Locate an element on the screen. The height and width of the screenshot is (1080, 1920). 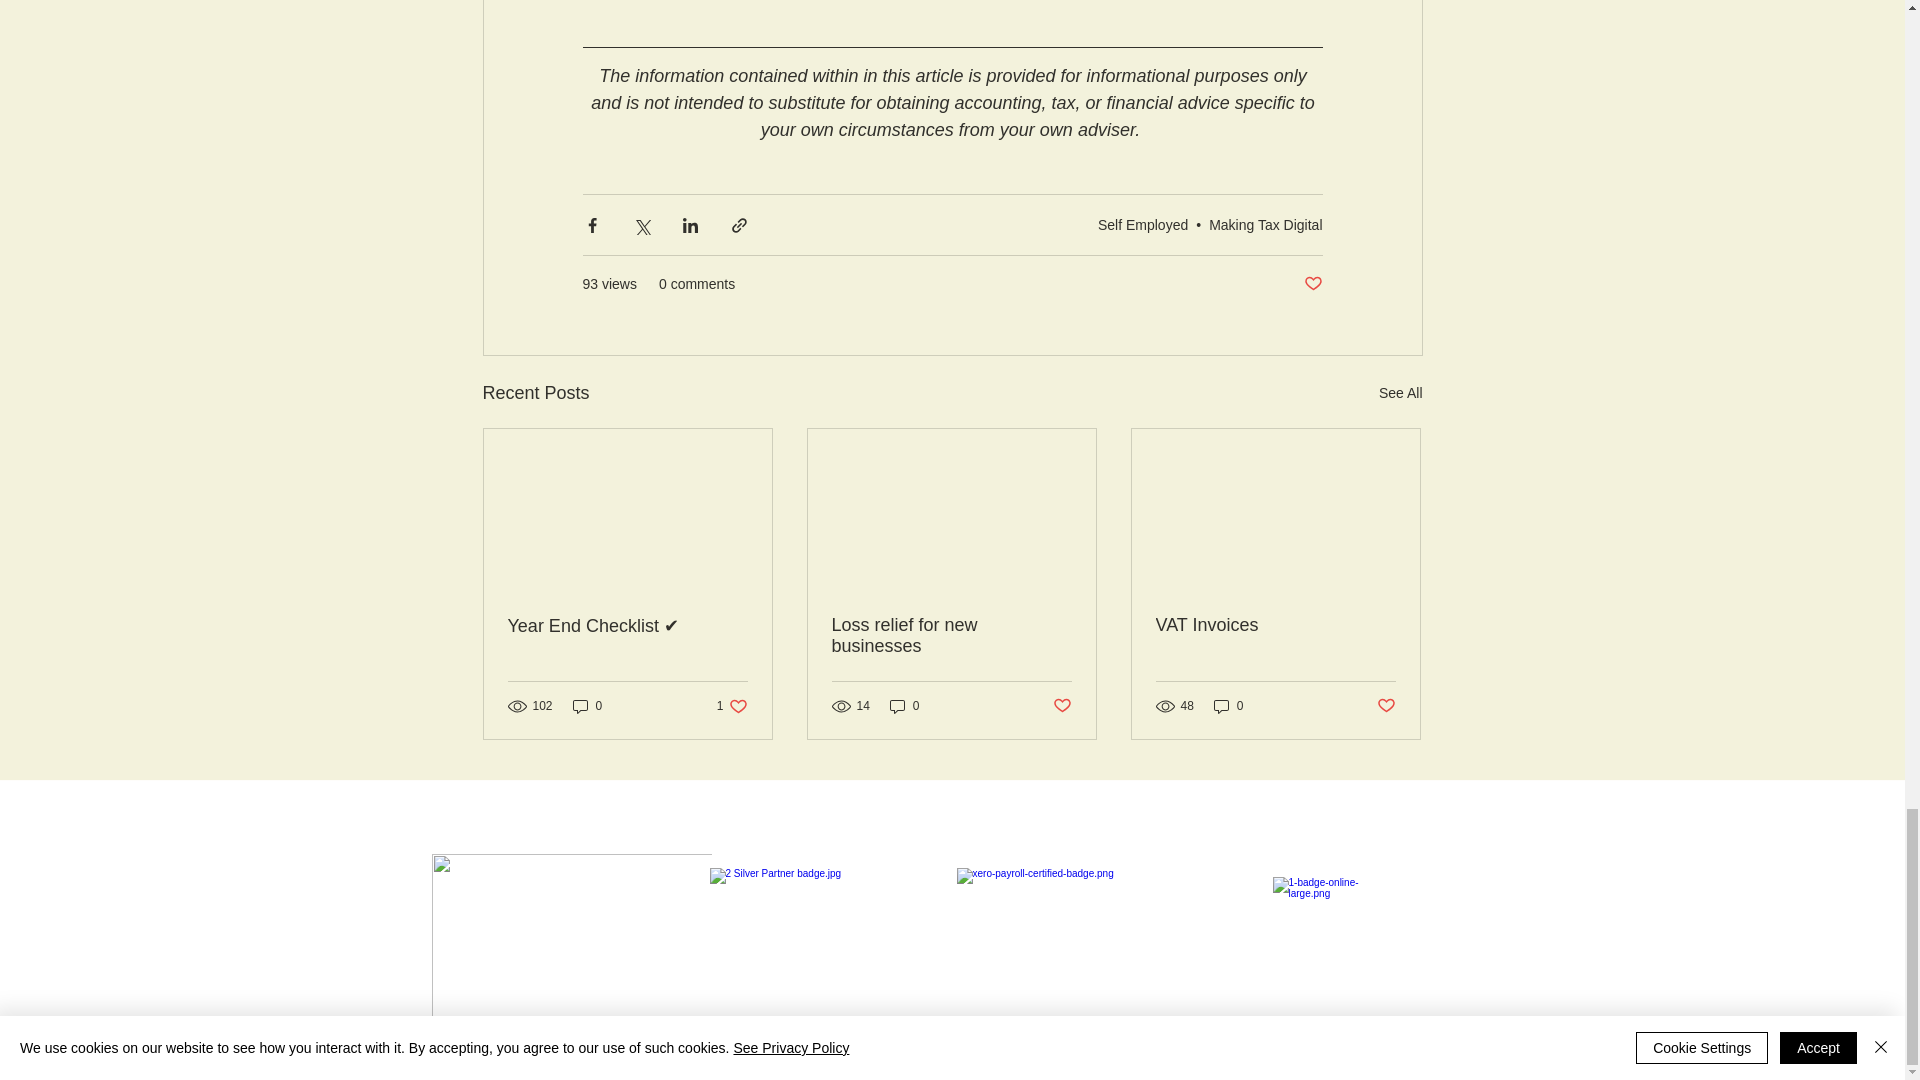
See All is located at coordinates (1400, 394).